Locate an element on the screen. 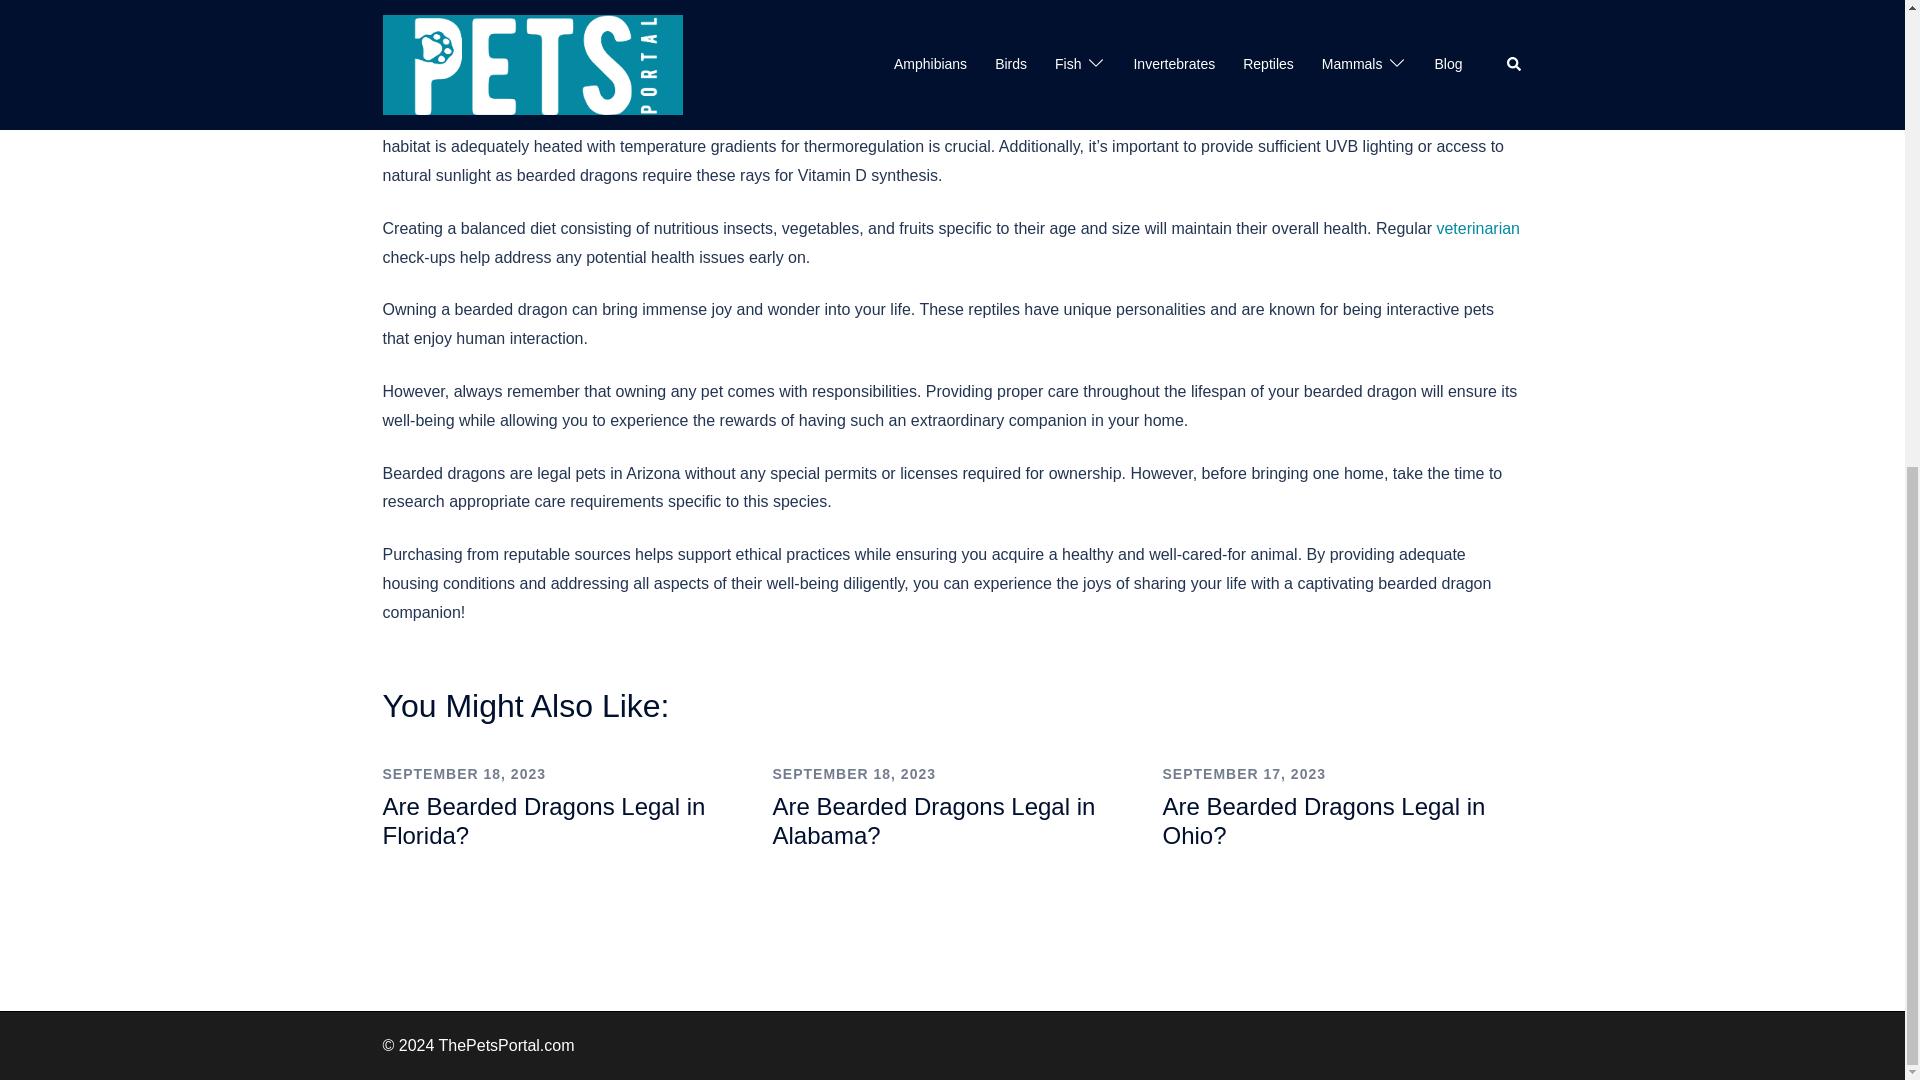  veterinarian is located at coordinates (1478, 228).